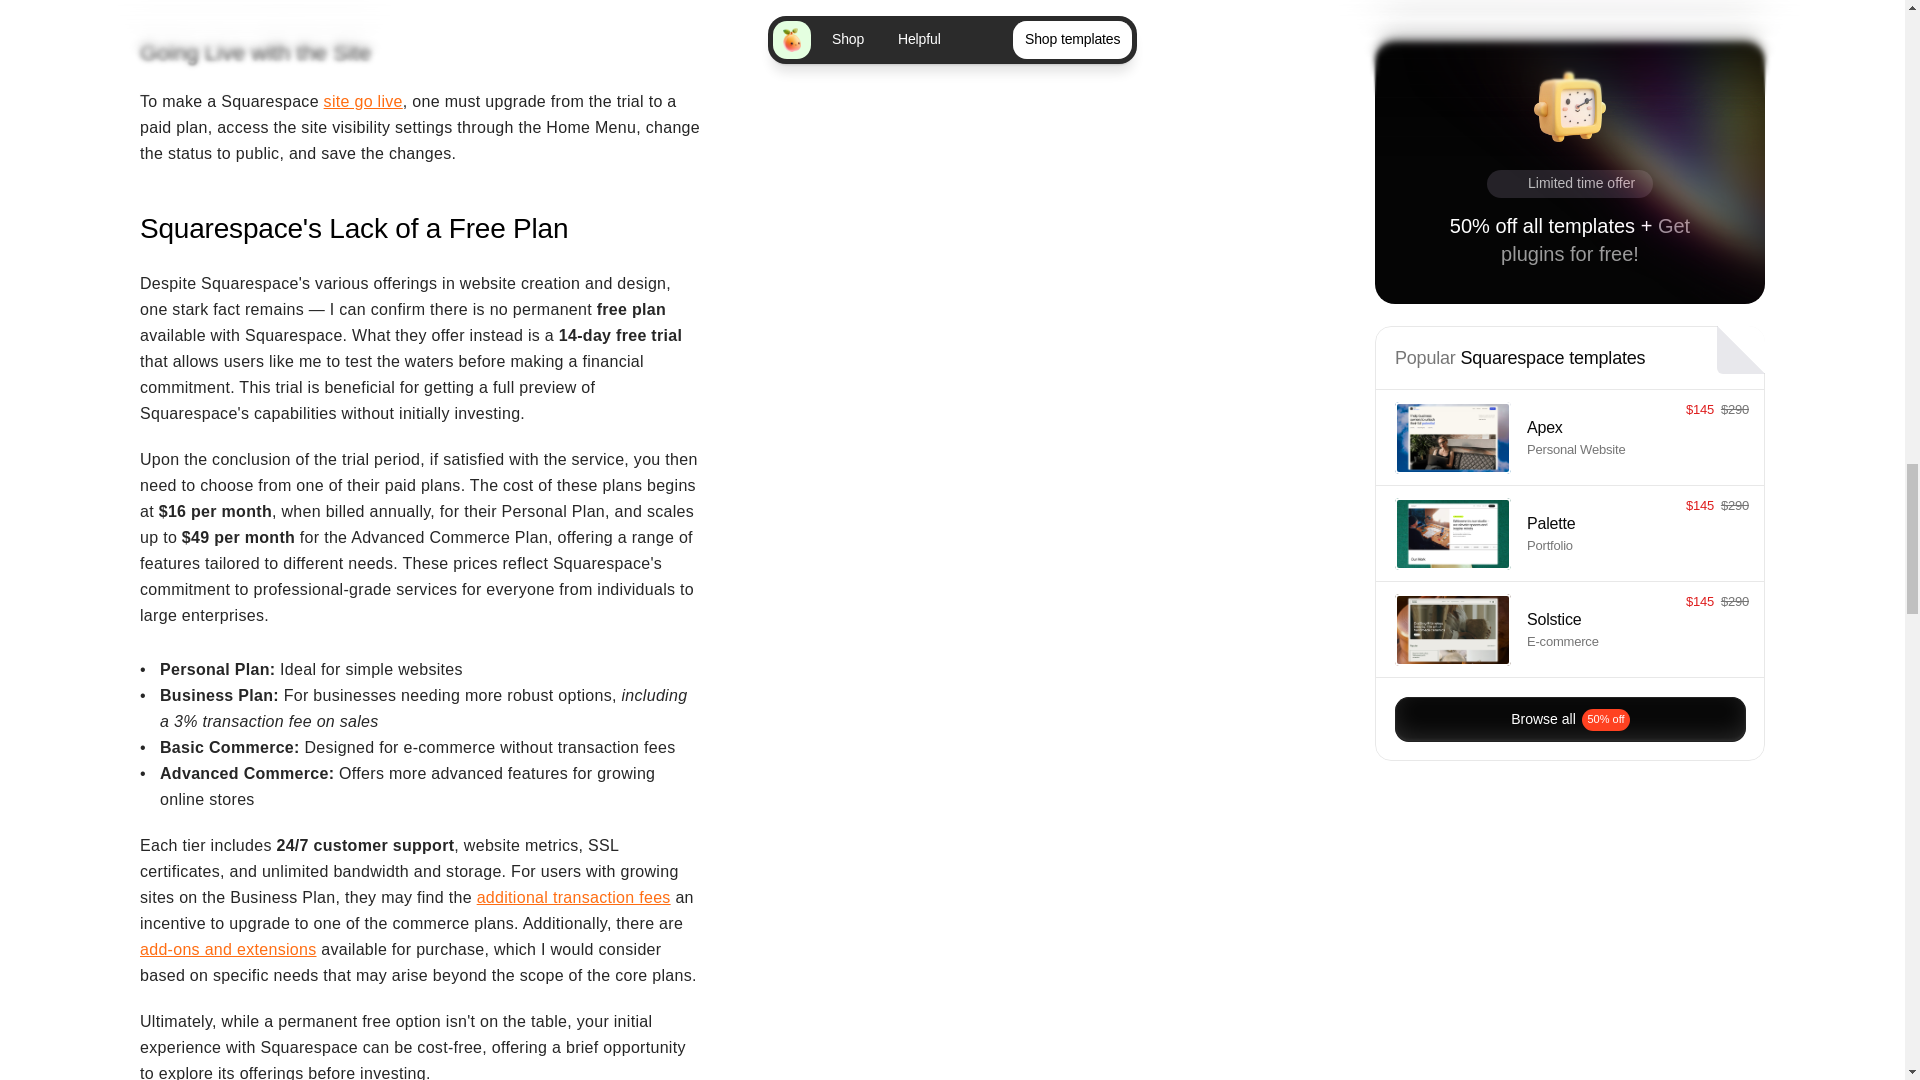 This screenshot has height=1080, width=1920. I want to click on add-ons and extensions, so click(228, 948).